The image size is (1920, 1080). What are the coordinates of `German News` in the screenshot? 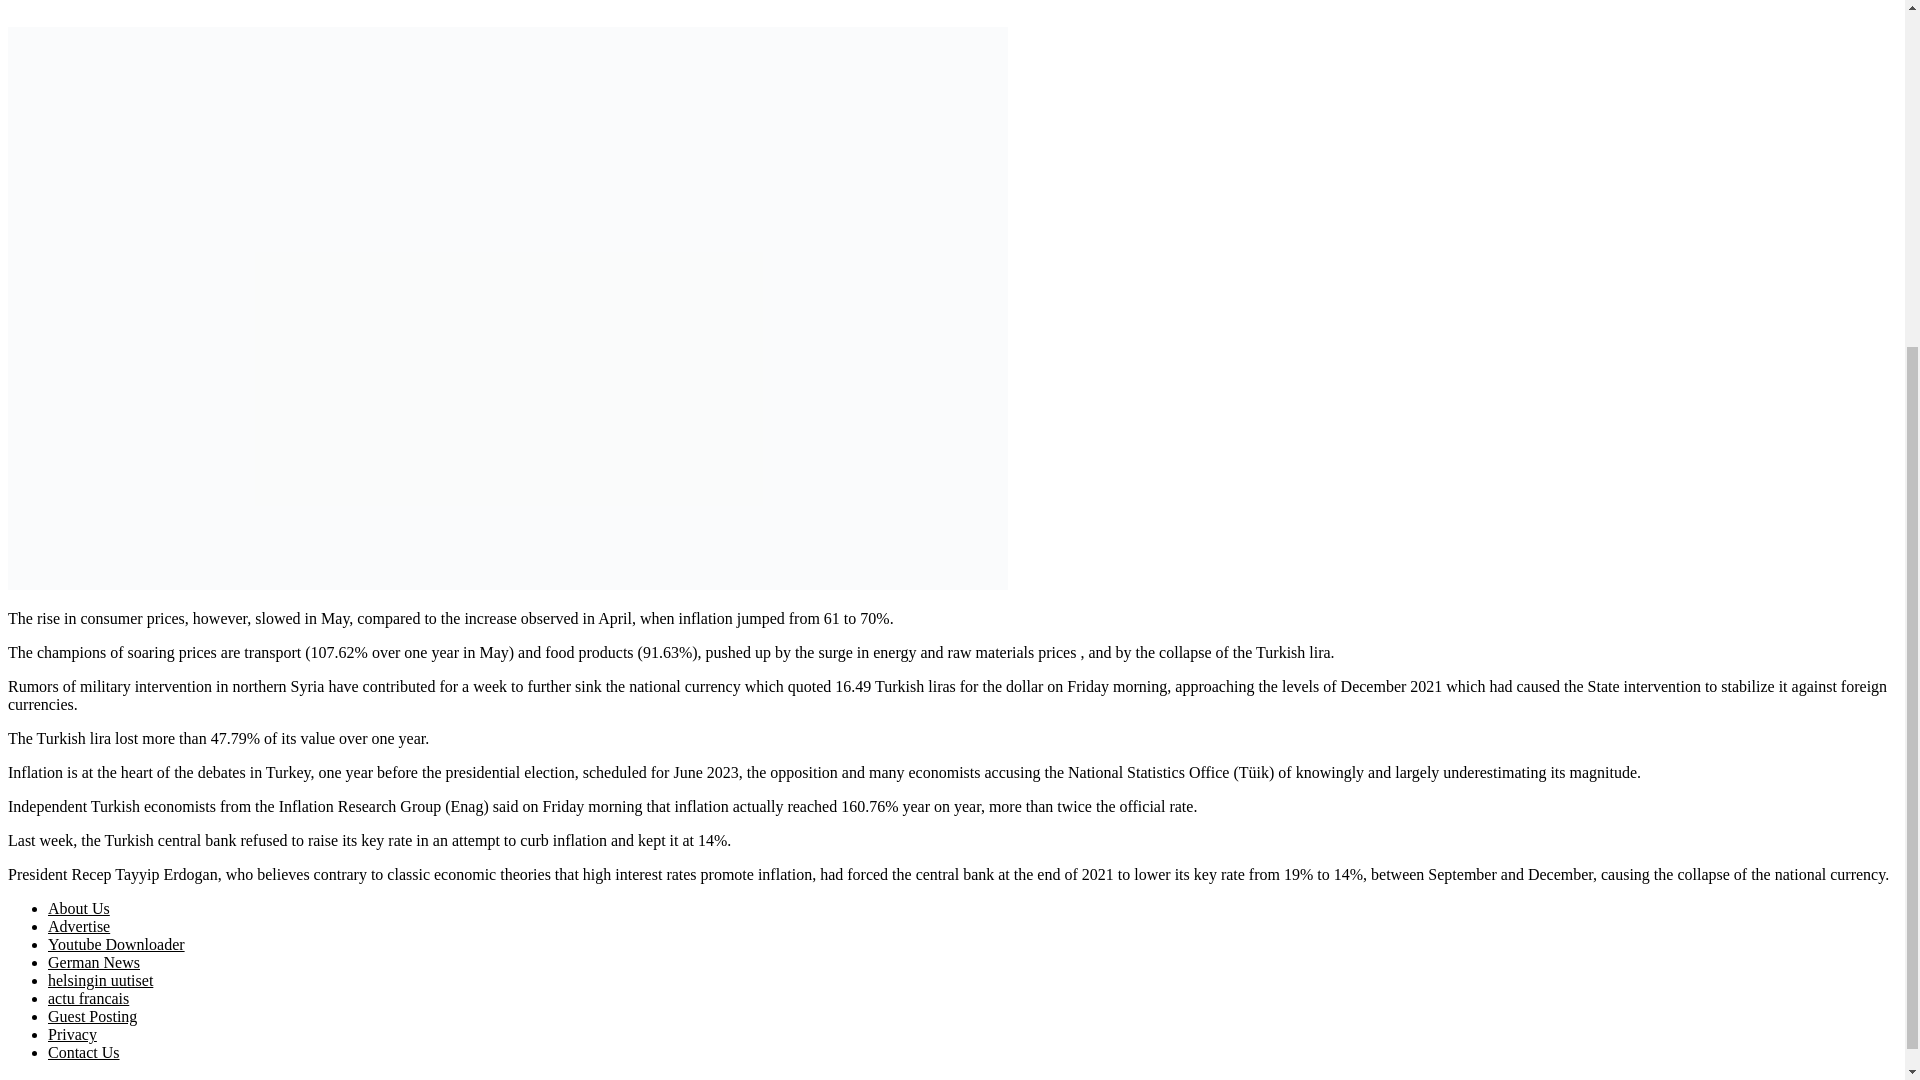 It's located at (94, 962).